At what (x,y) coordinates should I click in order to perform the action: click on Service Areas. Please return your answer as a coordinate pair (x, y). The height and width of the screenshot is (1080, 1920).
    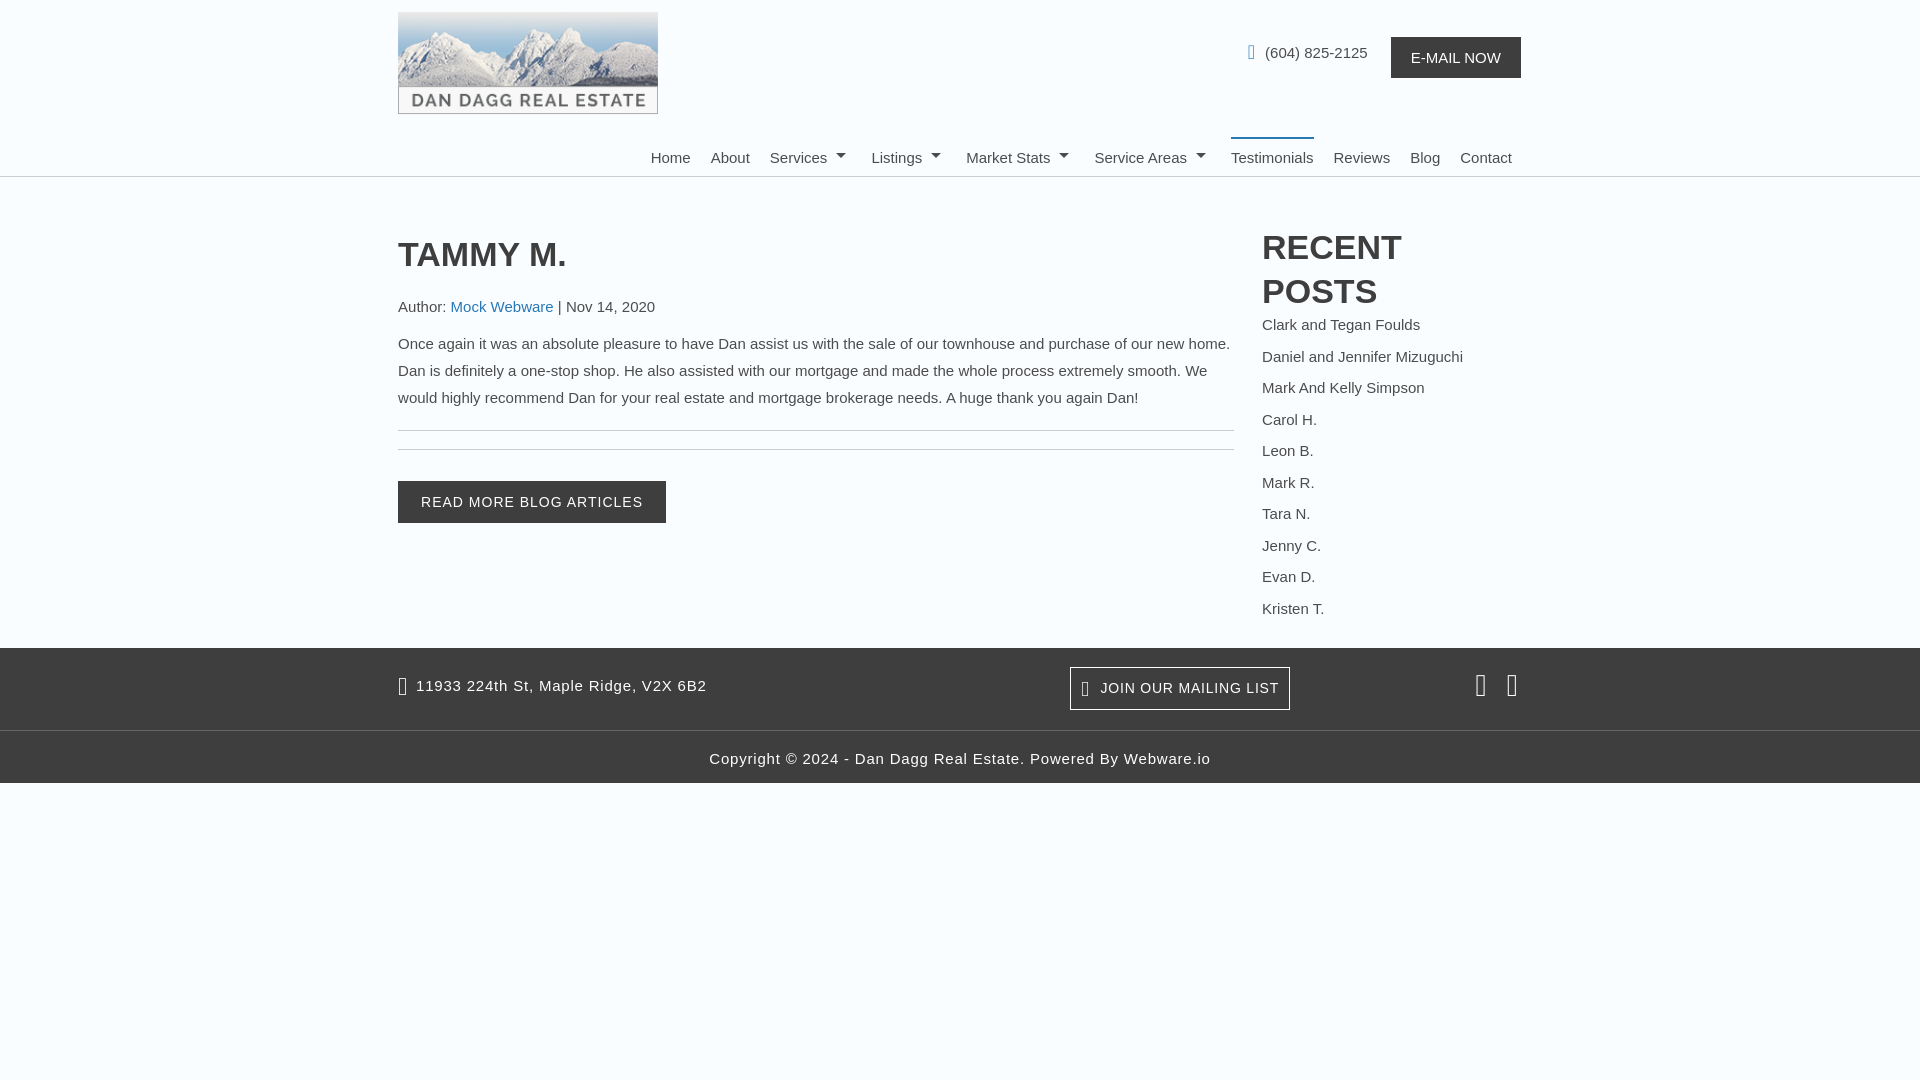
    Looking at the image, I should click on (1152, 156).